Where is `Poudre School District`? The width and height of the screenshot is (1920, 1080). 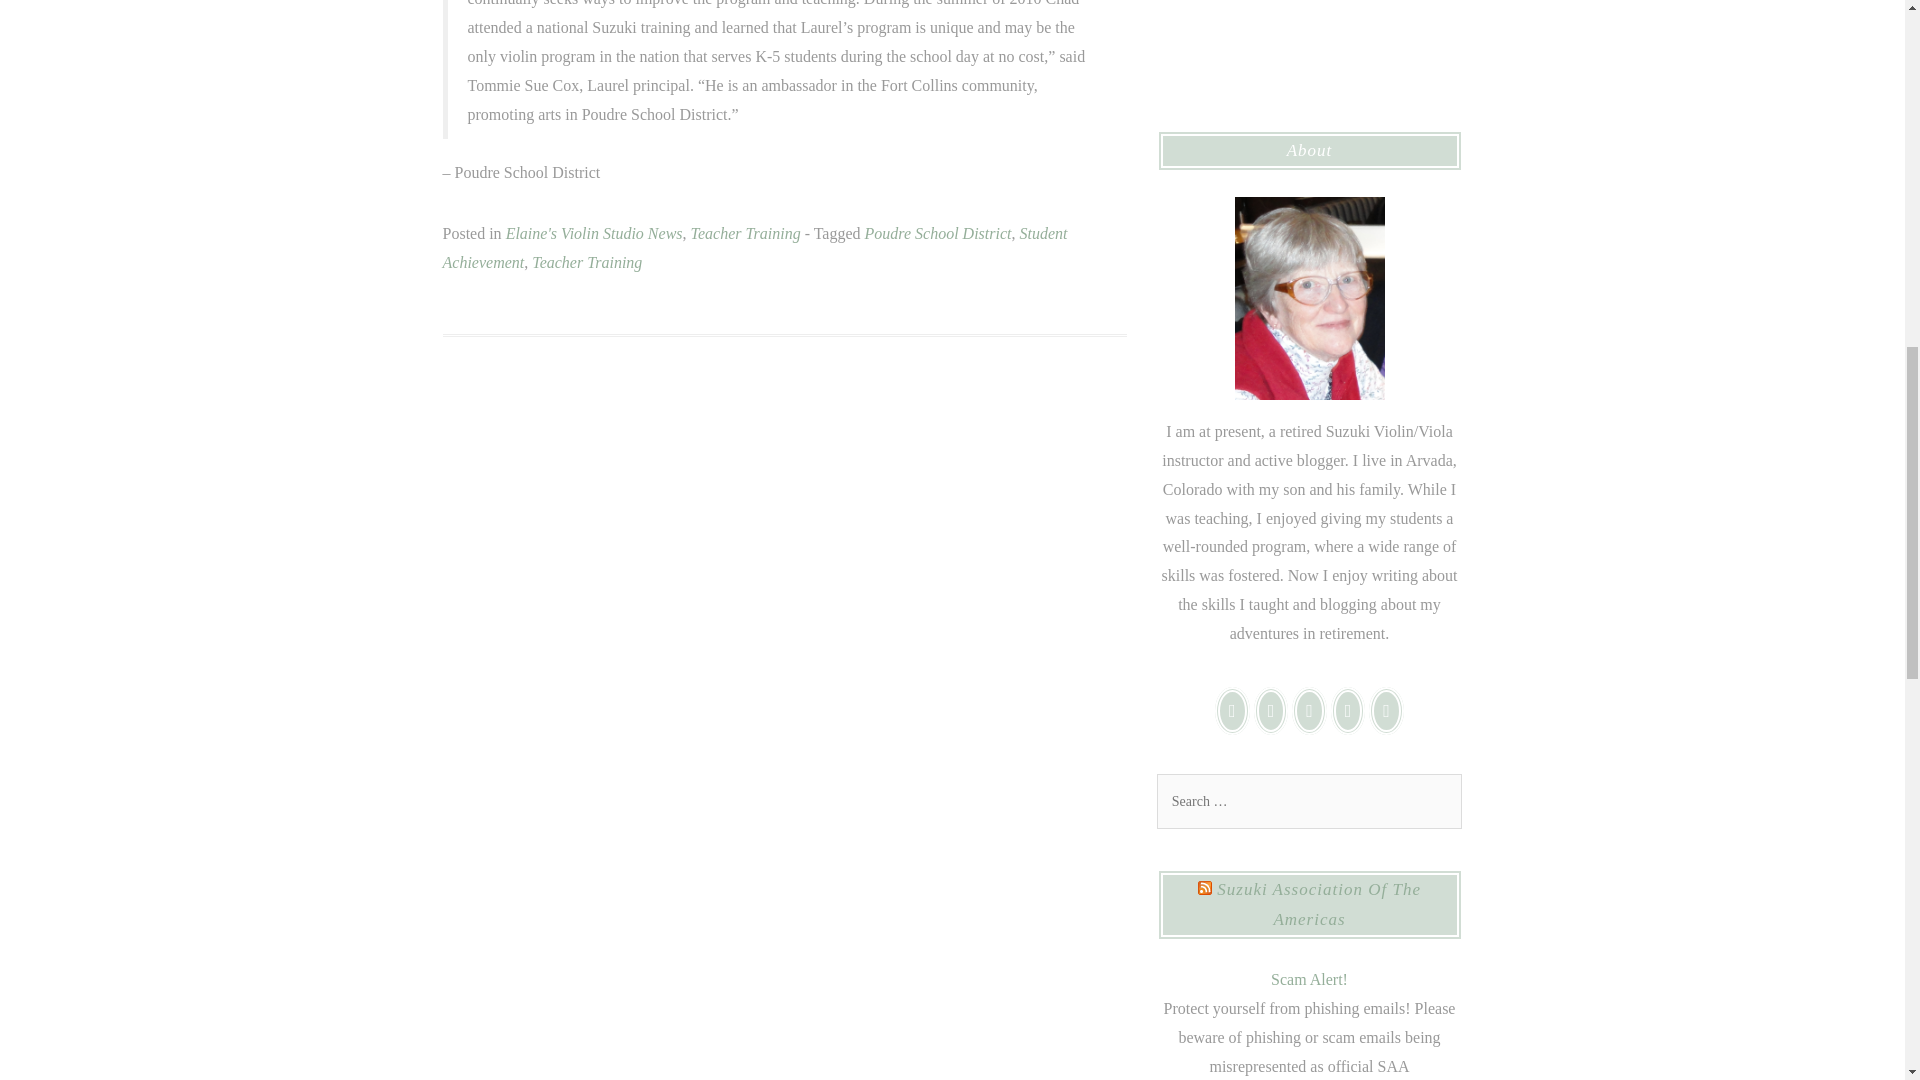
Poudre School District is located at coordinates (938, 232).